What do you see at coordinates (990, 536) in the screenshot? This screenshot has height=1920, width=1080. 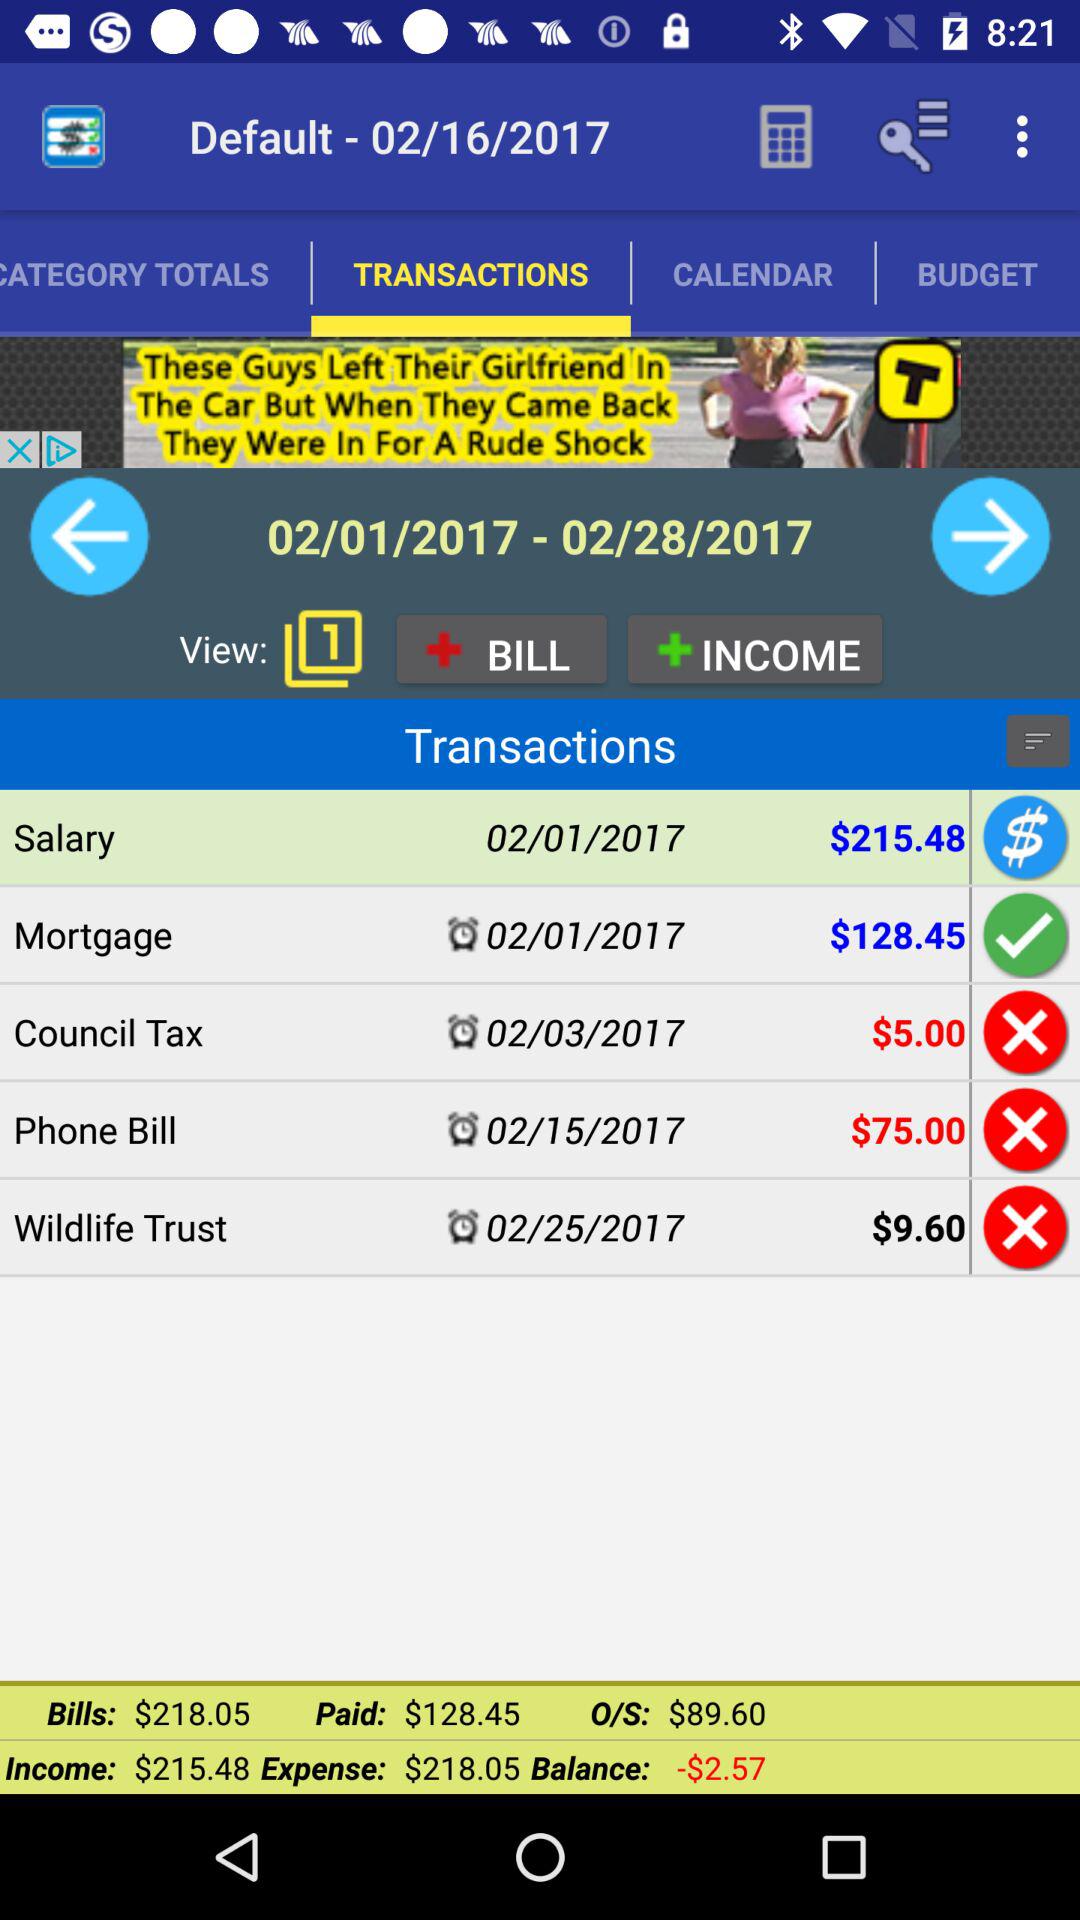 I see `go to next month` at bounding box center [990, 536].